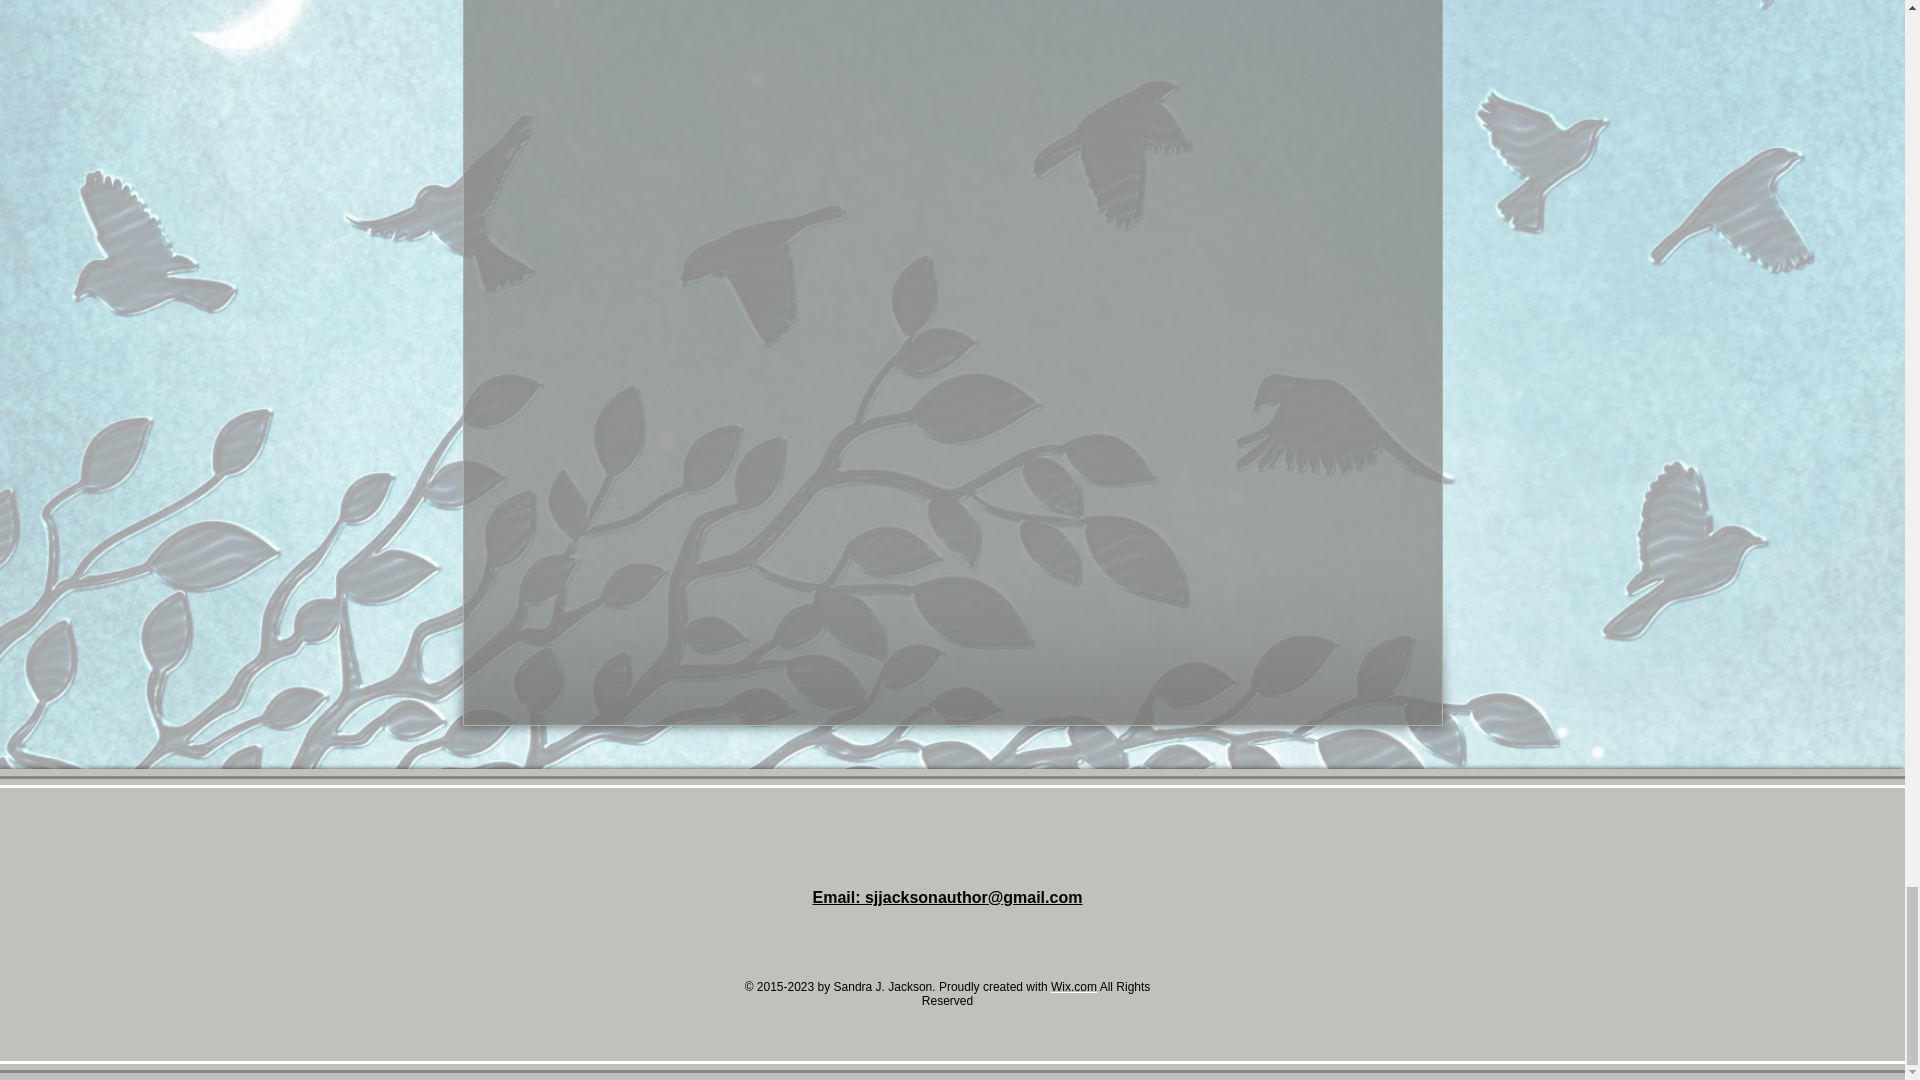 The width and height of the screenshot is (1920, 1080). Describe the element at coordinates (1278, 710) in the screenshot. I see `RSS Feed` at that location.